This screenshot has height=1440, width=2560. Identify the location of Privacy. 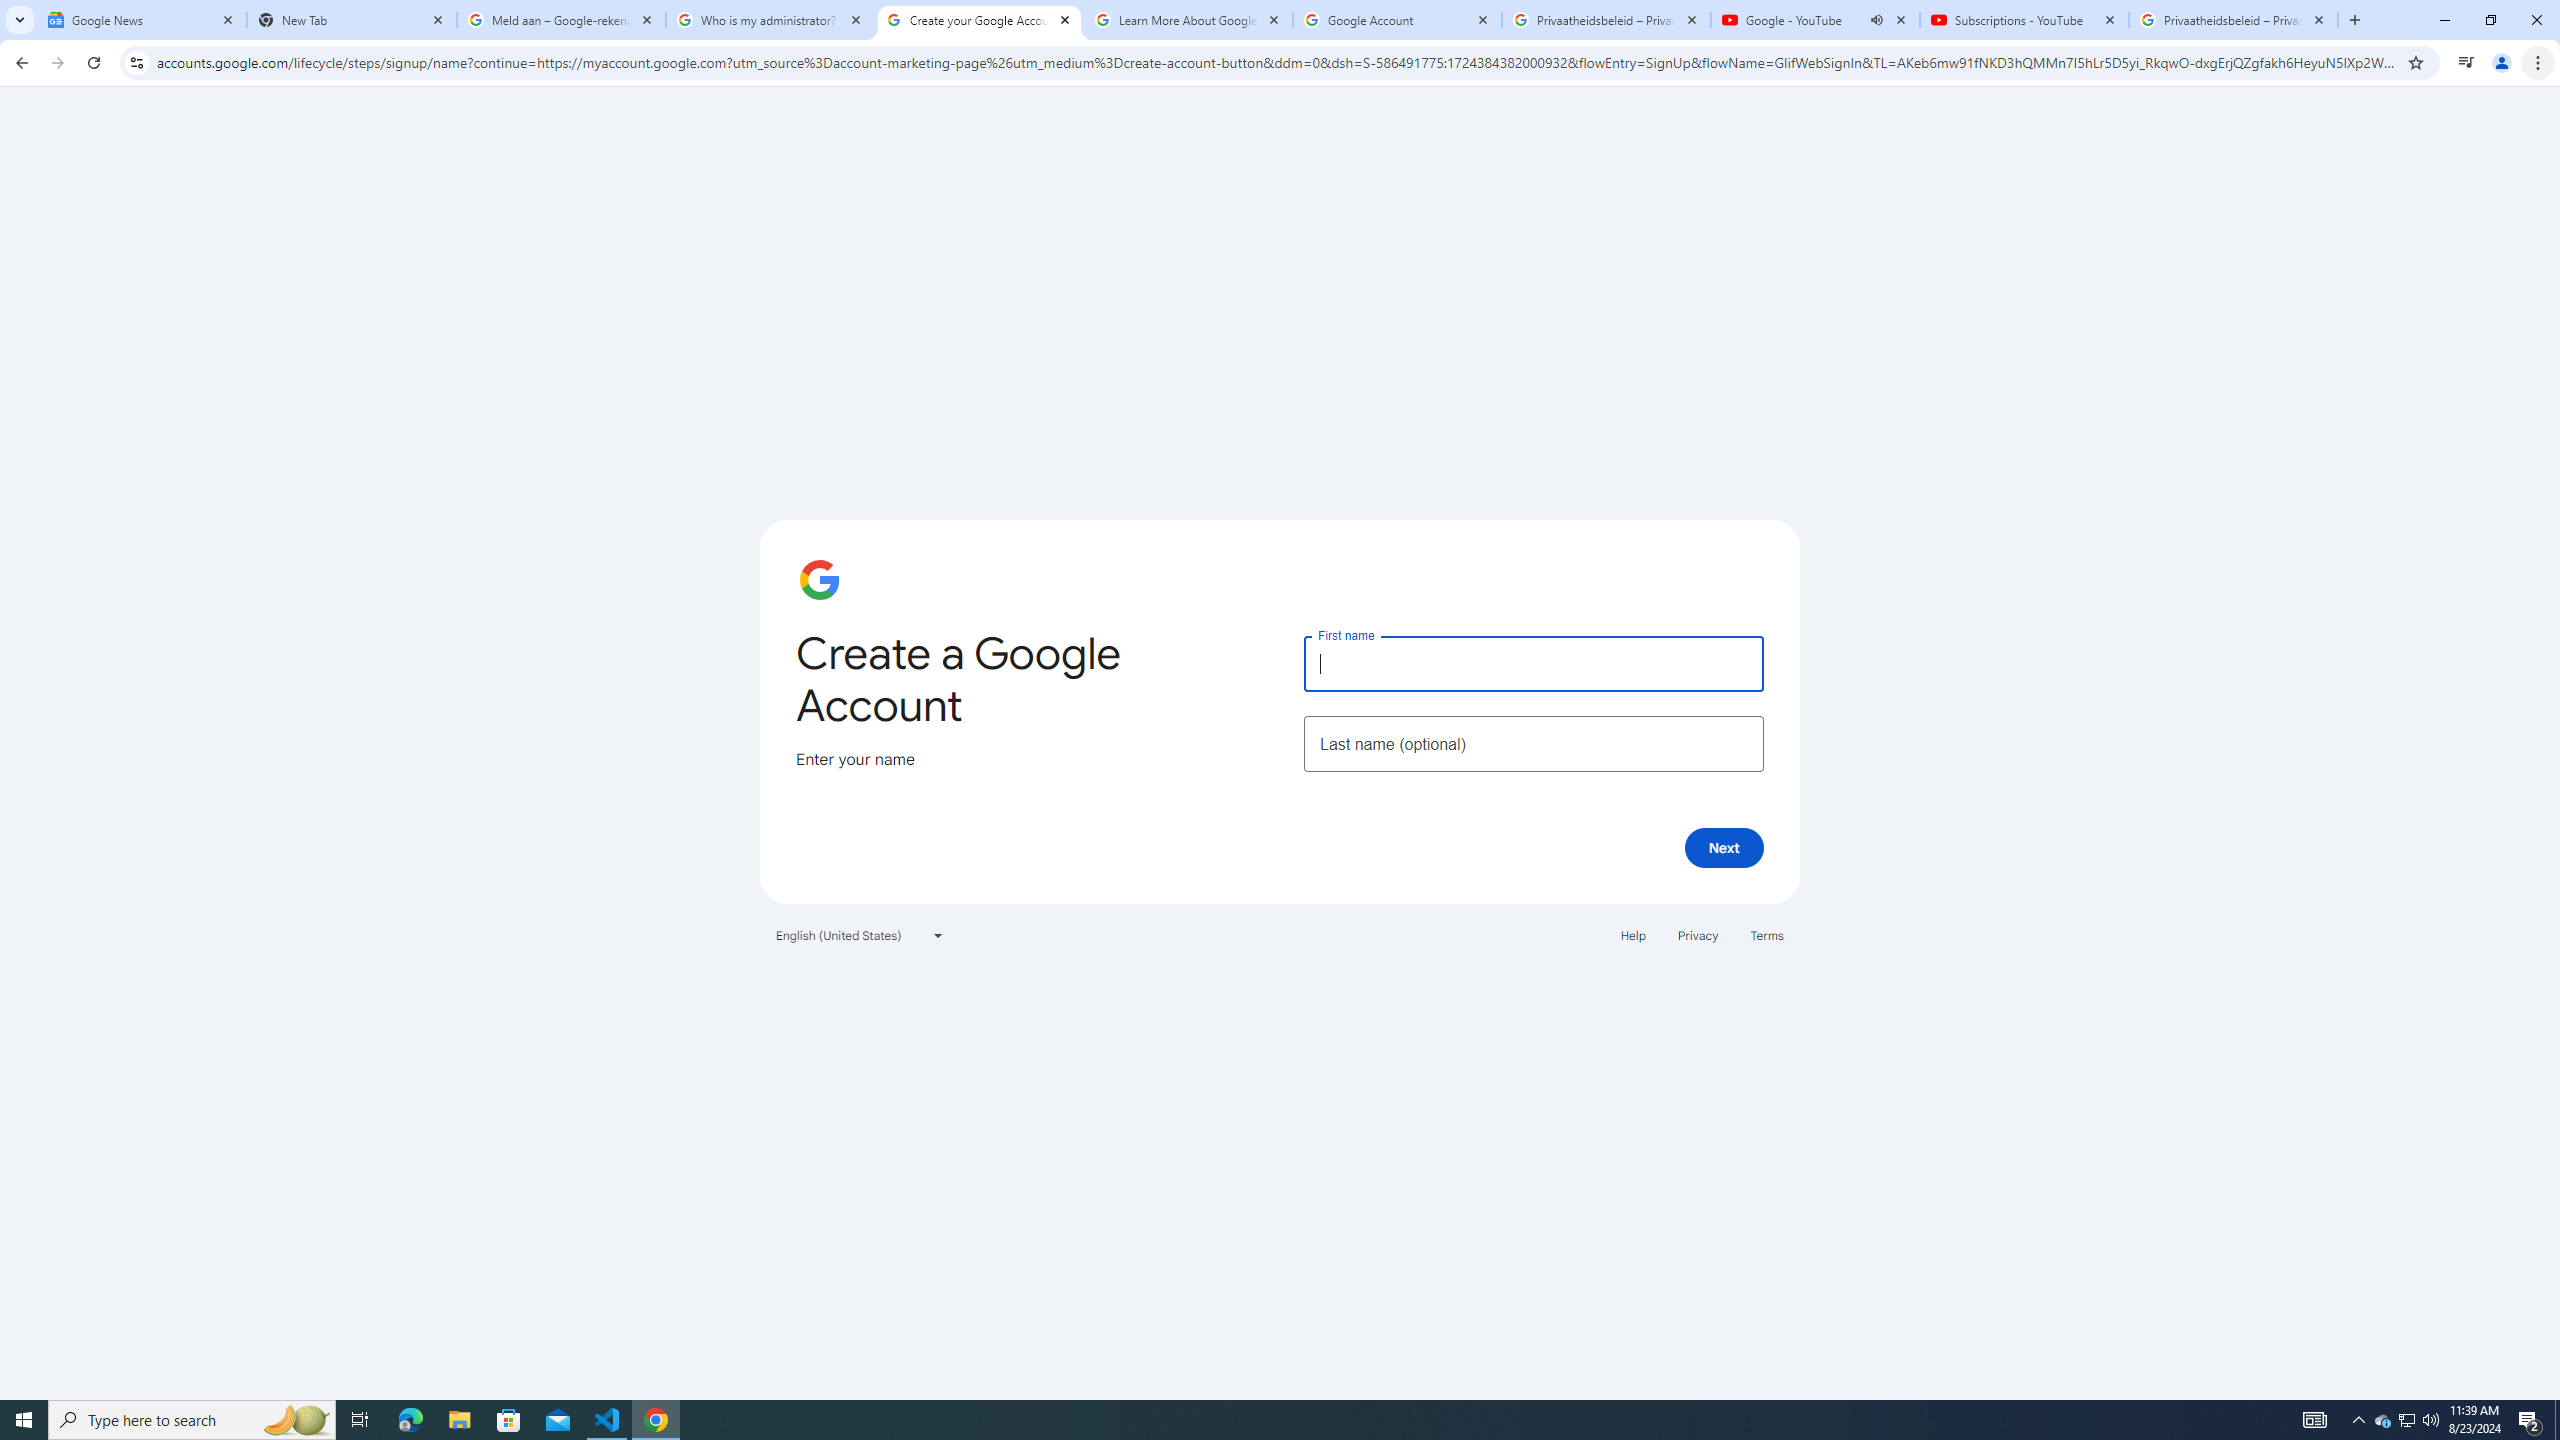
(1697, 934).